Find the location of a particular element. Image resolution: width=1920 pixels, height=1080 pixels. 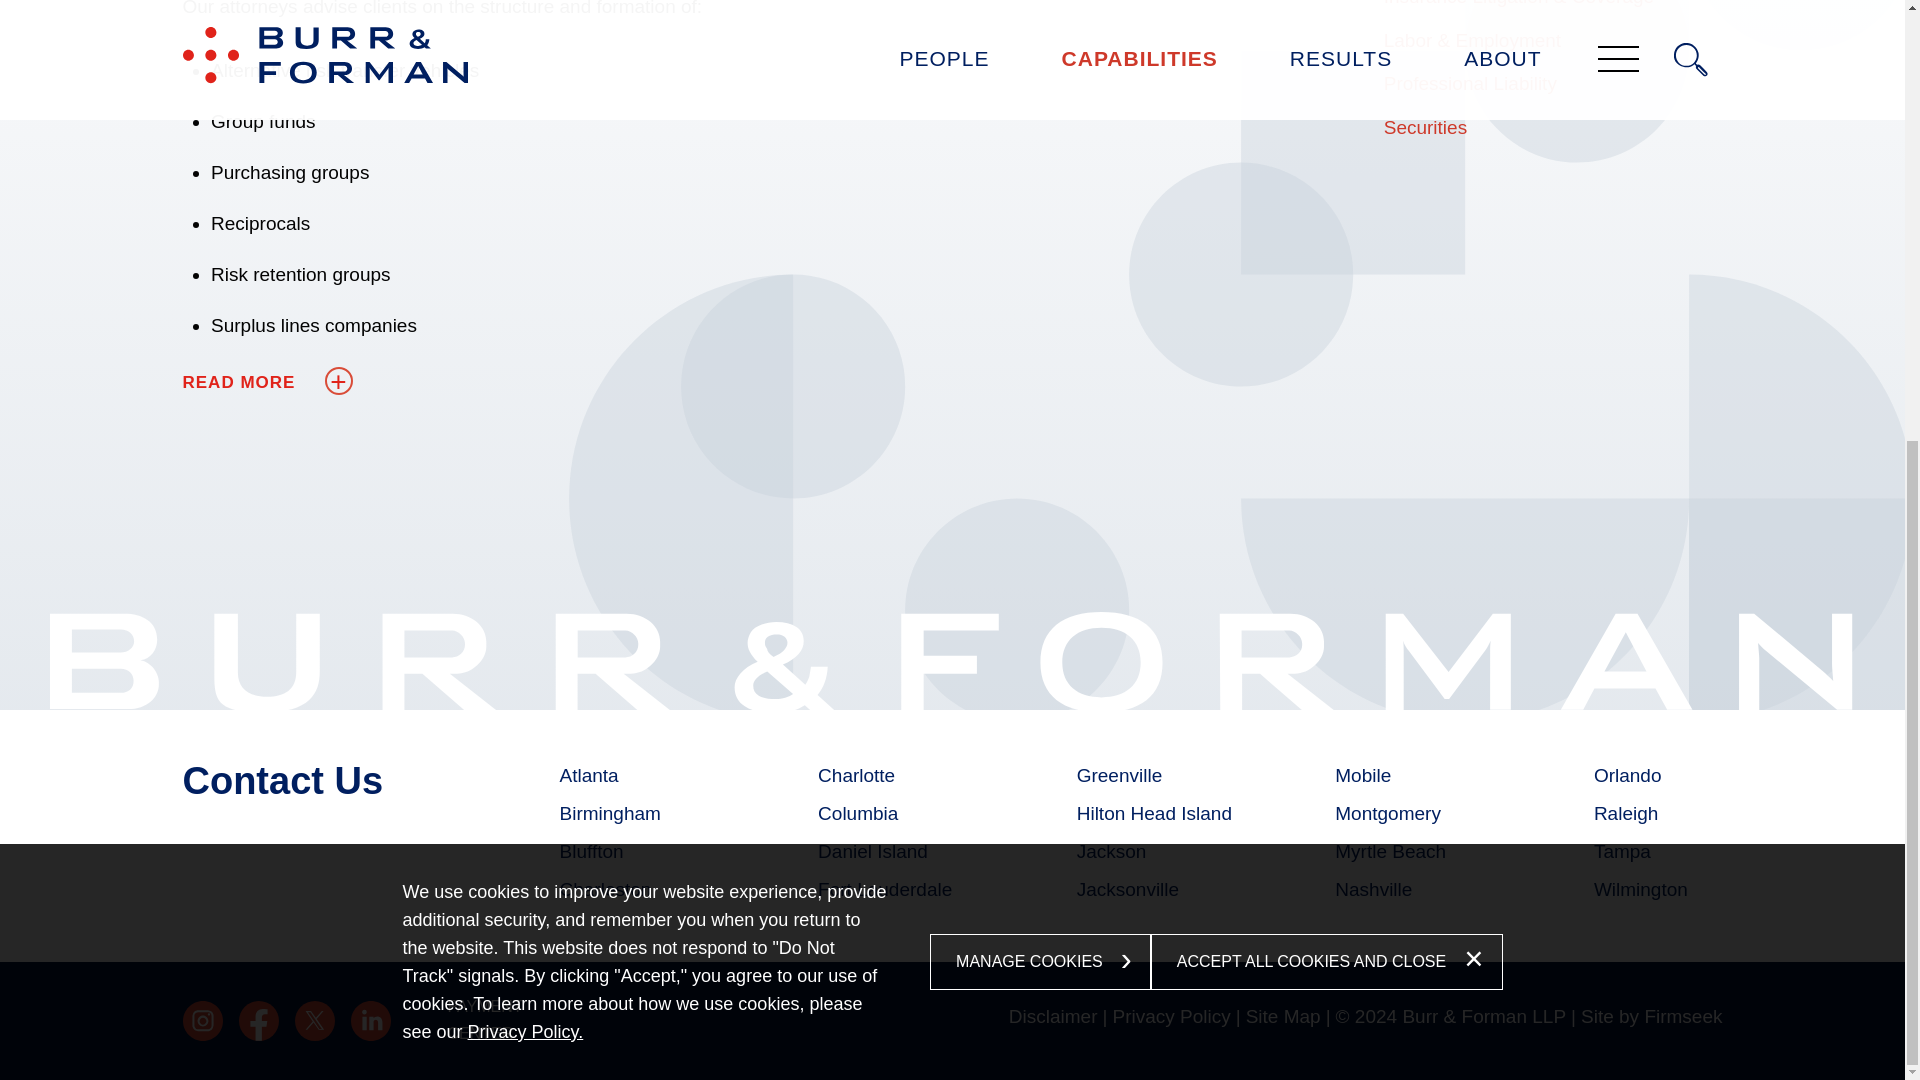

Instagram is located at coordinates (202, 1021).